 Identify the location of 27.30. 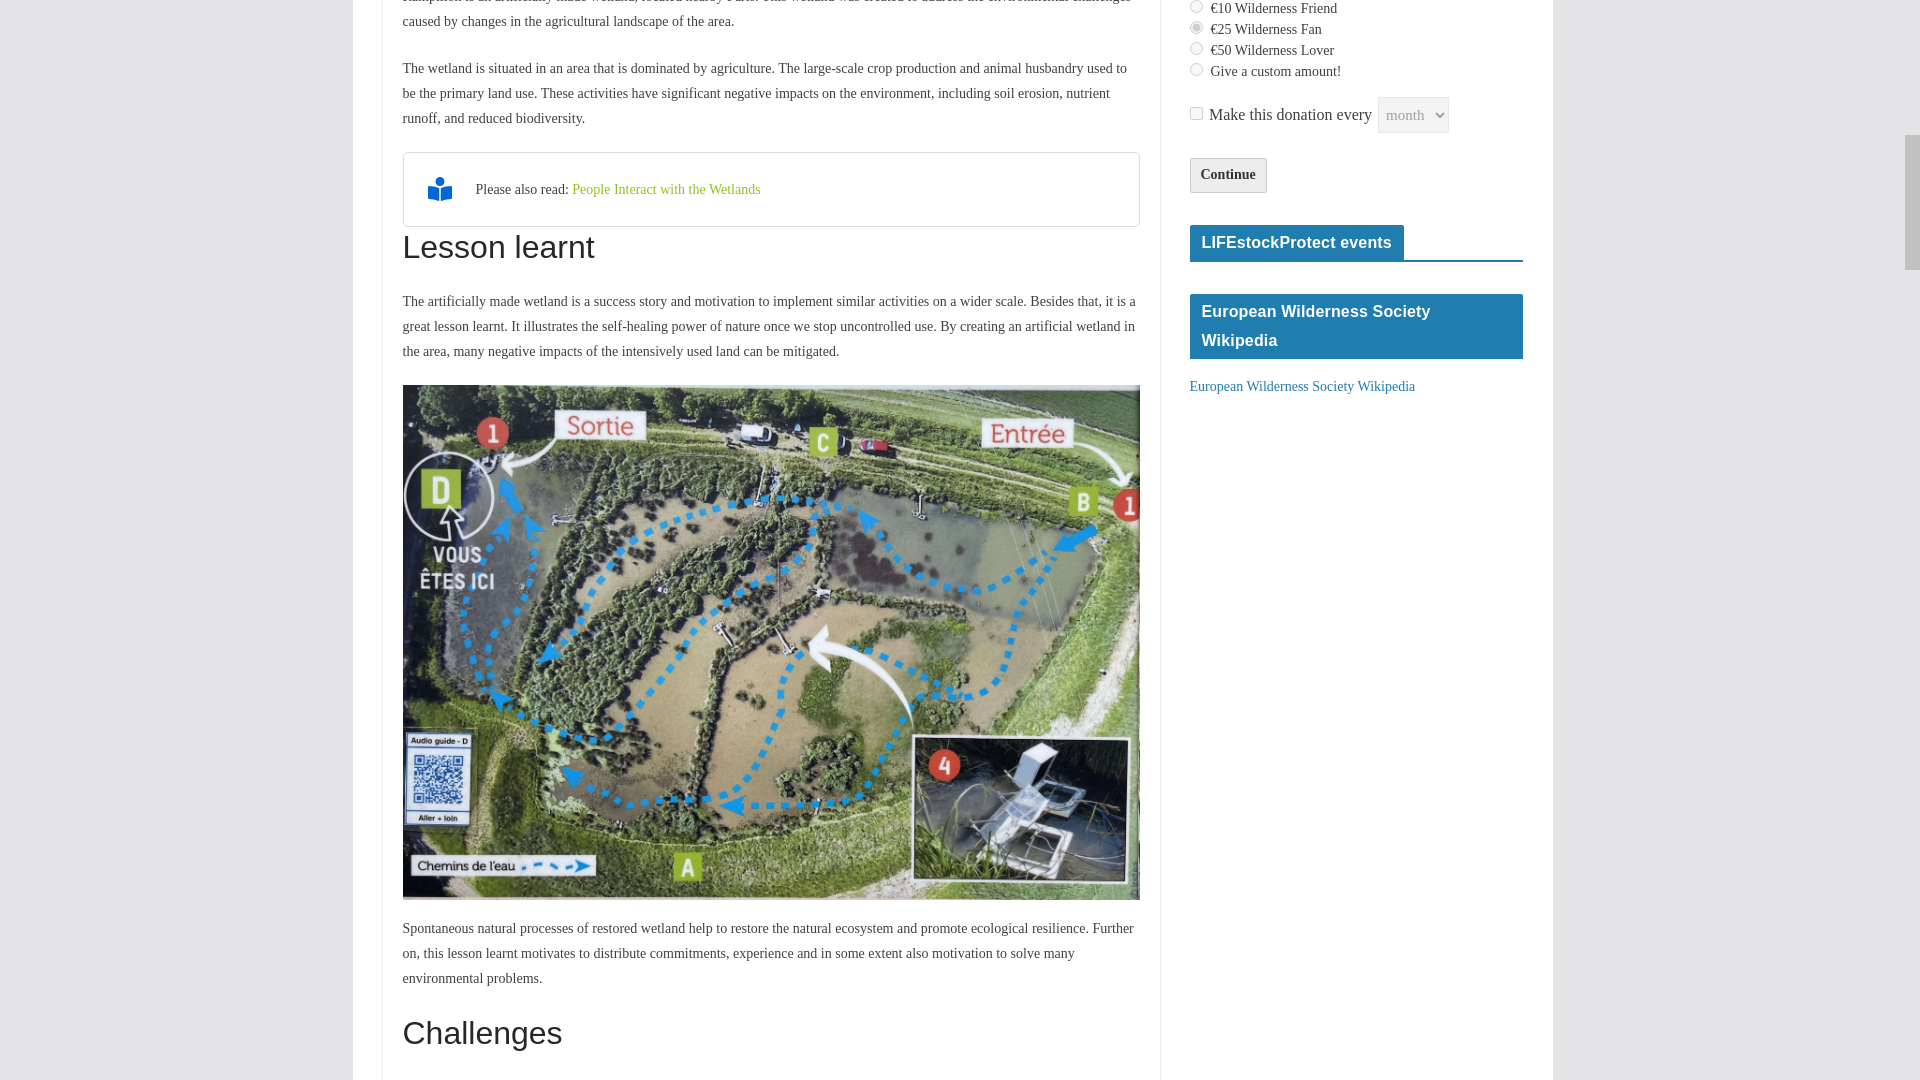
(1196, 26).